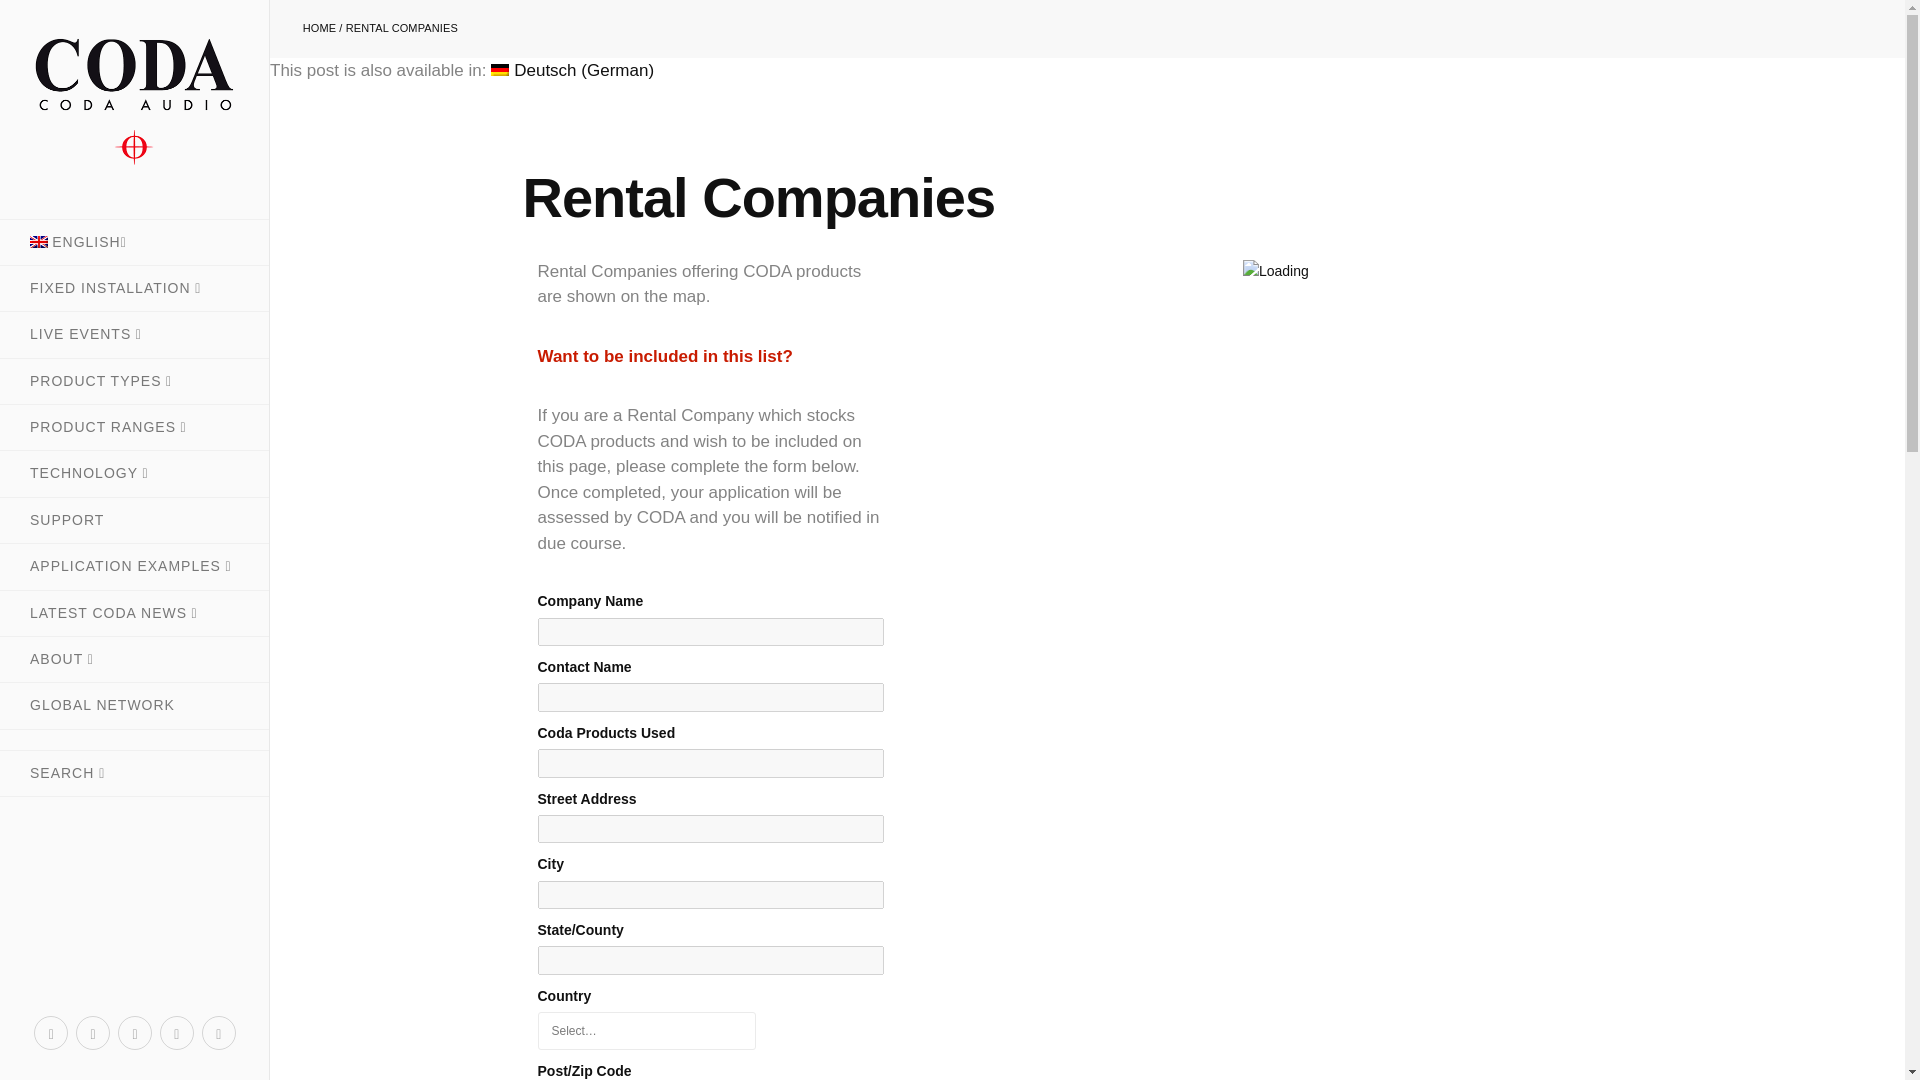 The height and width of the screenshot is (1080, 1920). I want to click on ENGLISH, so click(134, 242).